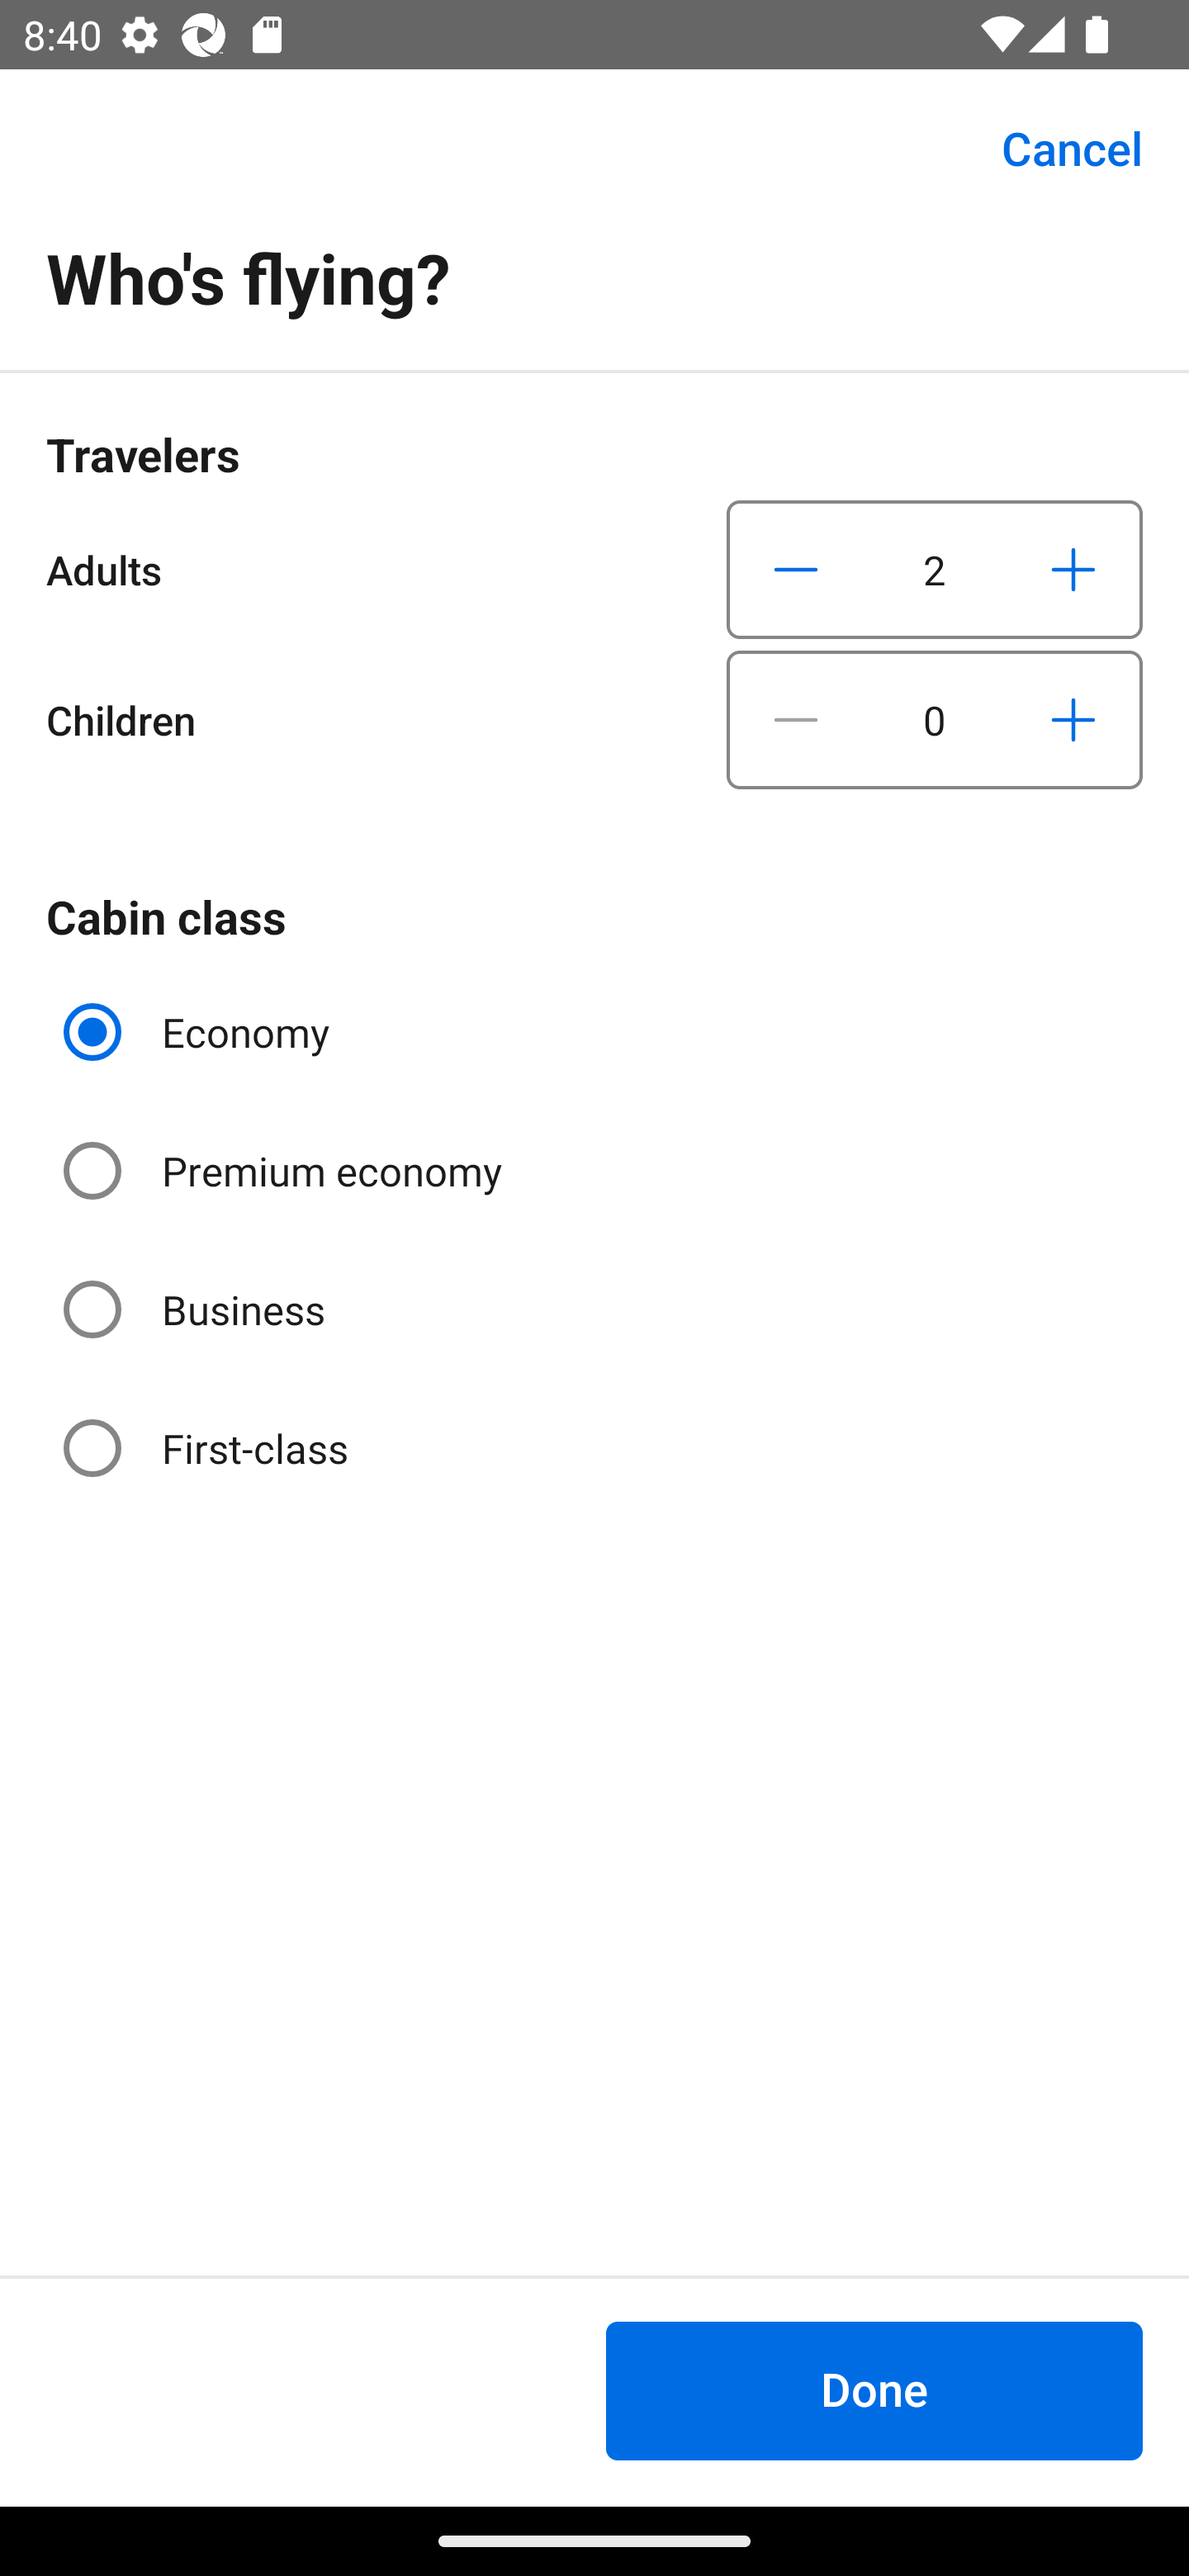 The width and height of the screenshot is (1189, 2576). Describe the element at coordinates (197, 1308) in the screenshot. I see `Business` at that location.